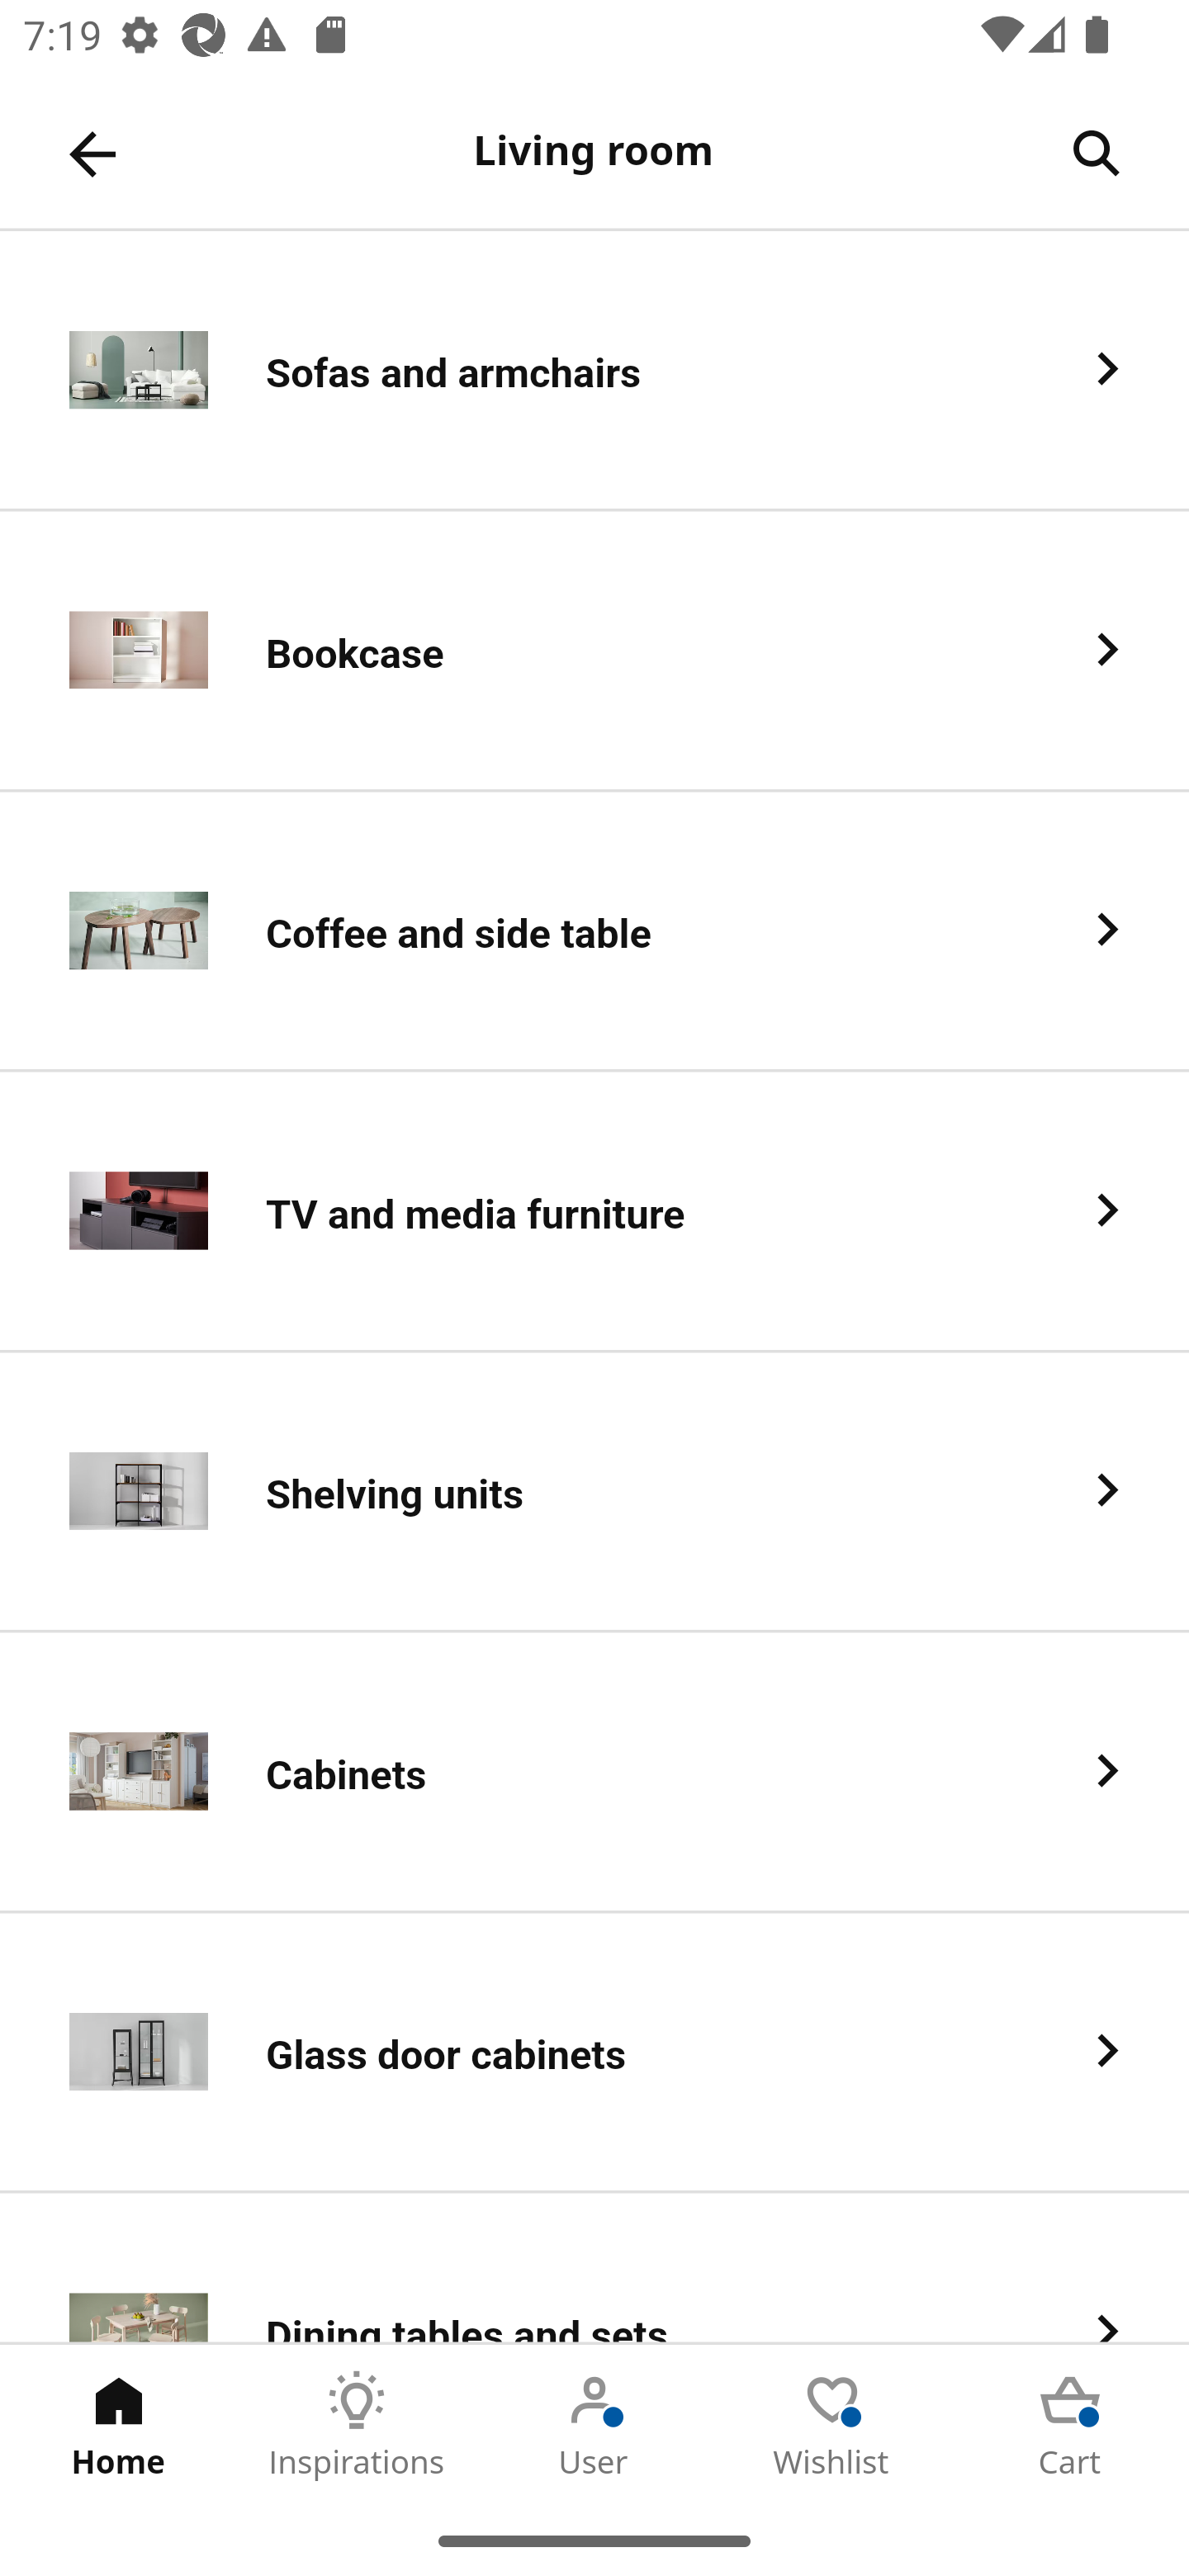 Image resolution: width=1189 pixels, height=2576 pixels. Describe the element at coordinates (832, 2425) in the screenshot. I see `Wishlist
Tab 4 of 5` at that location.